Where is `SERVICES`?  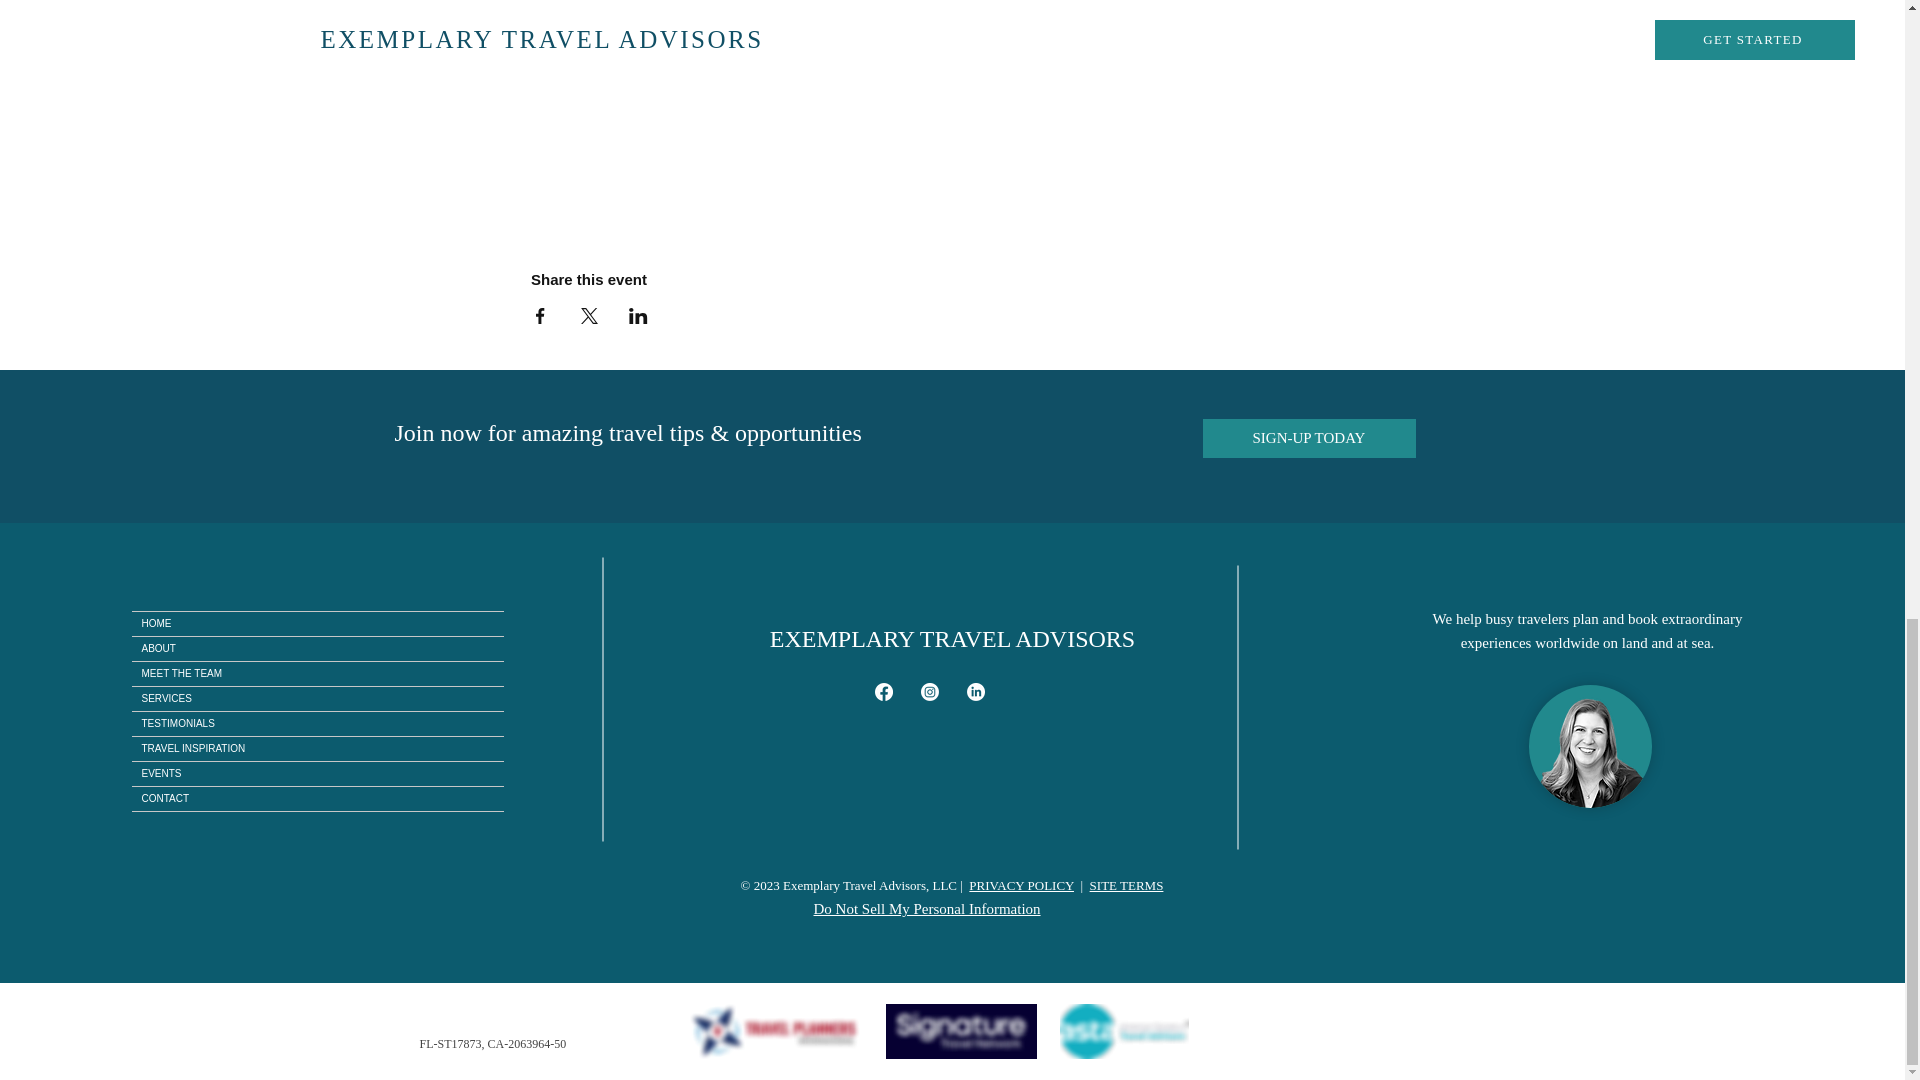
SERVICES is located at coordinates (318, 698).